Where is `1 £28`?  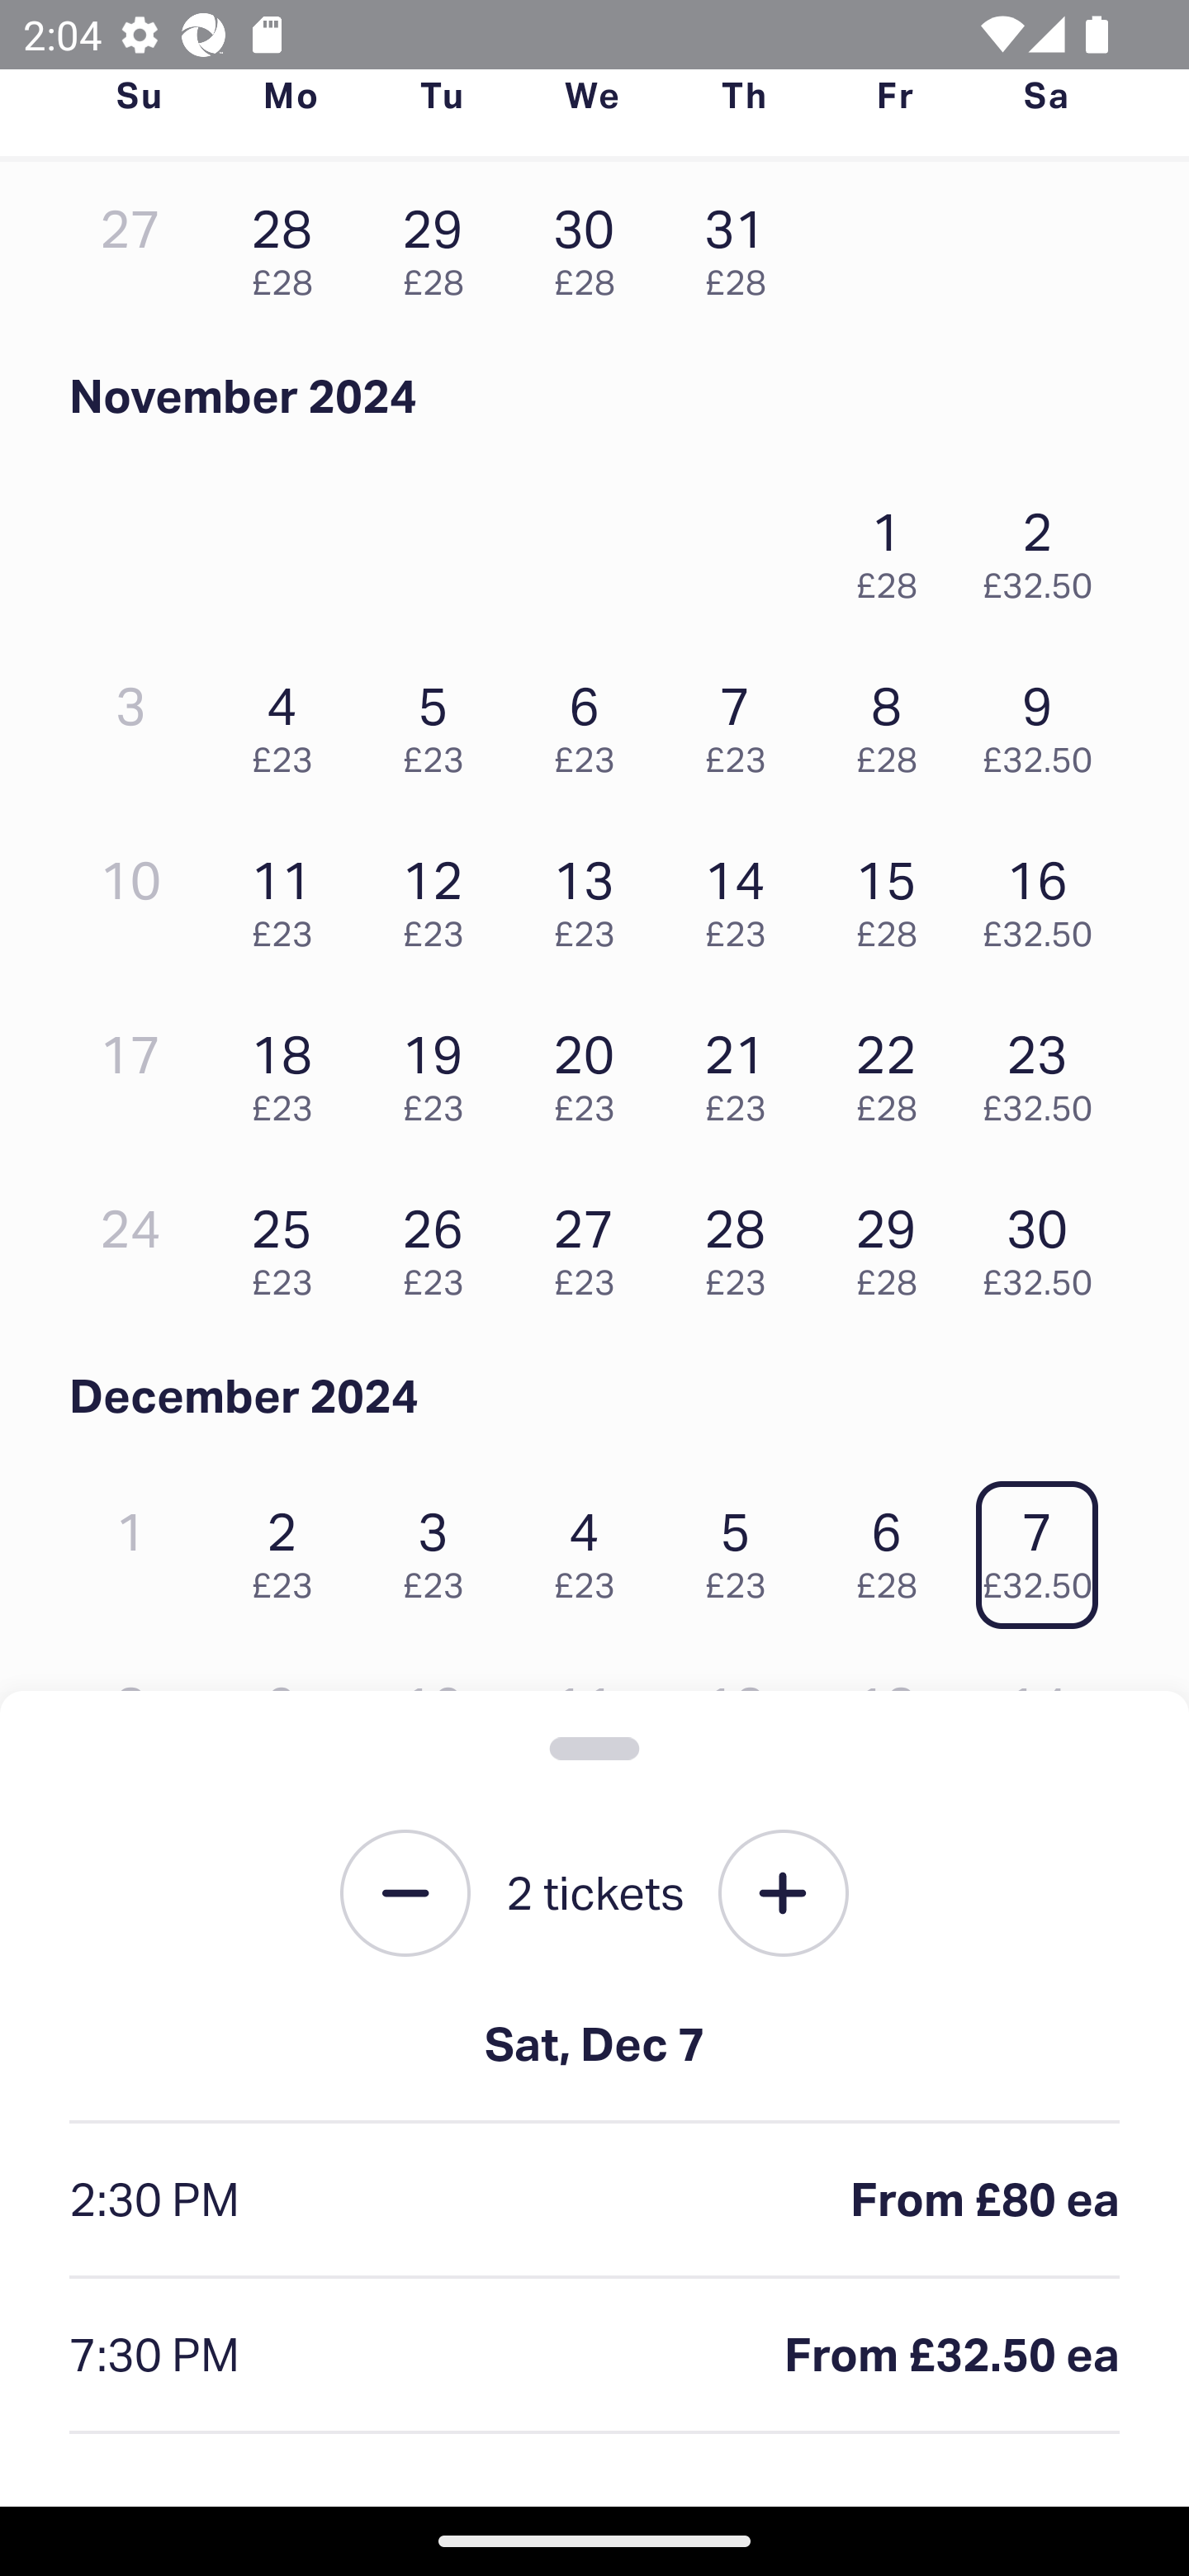
1 £28 is located at coordinates (894, 547).